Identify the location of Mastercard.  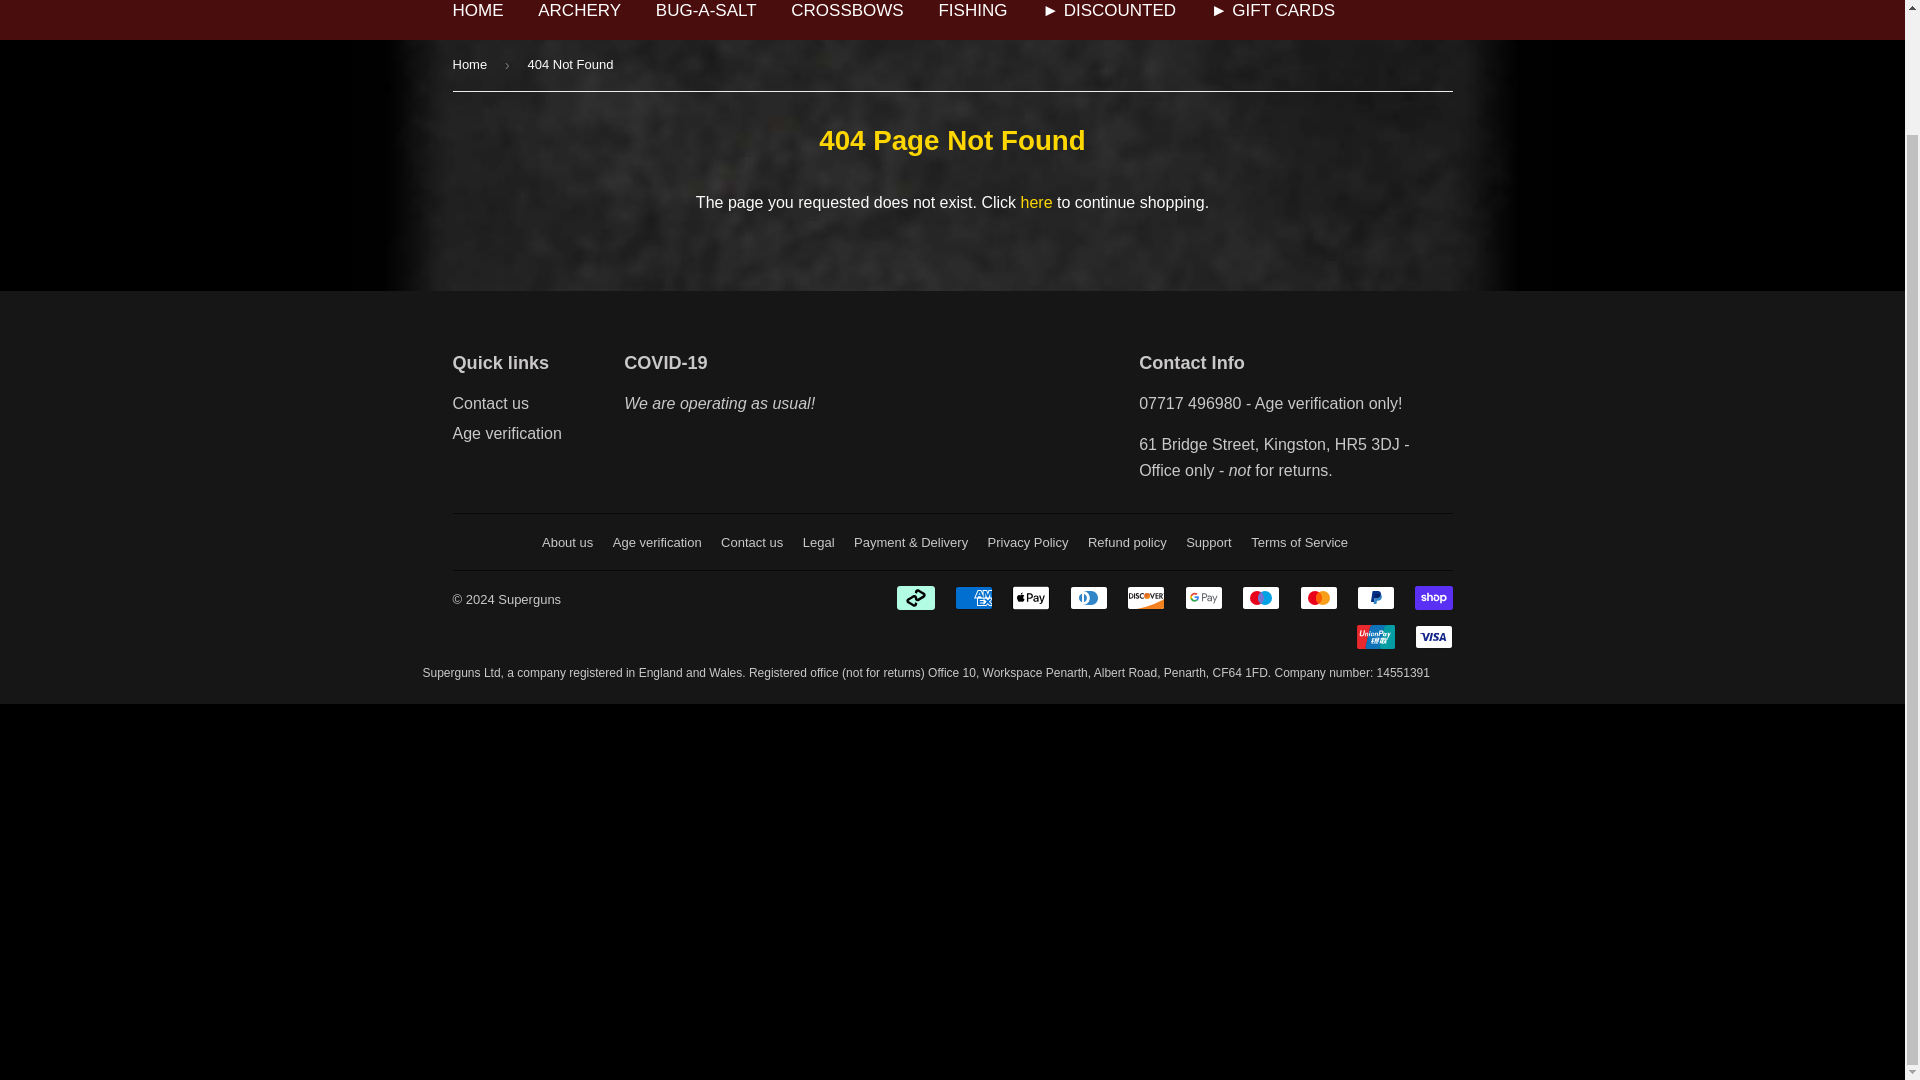
(1318, 598).